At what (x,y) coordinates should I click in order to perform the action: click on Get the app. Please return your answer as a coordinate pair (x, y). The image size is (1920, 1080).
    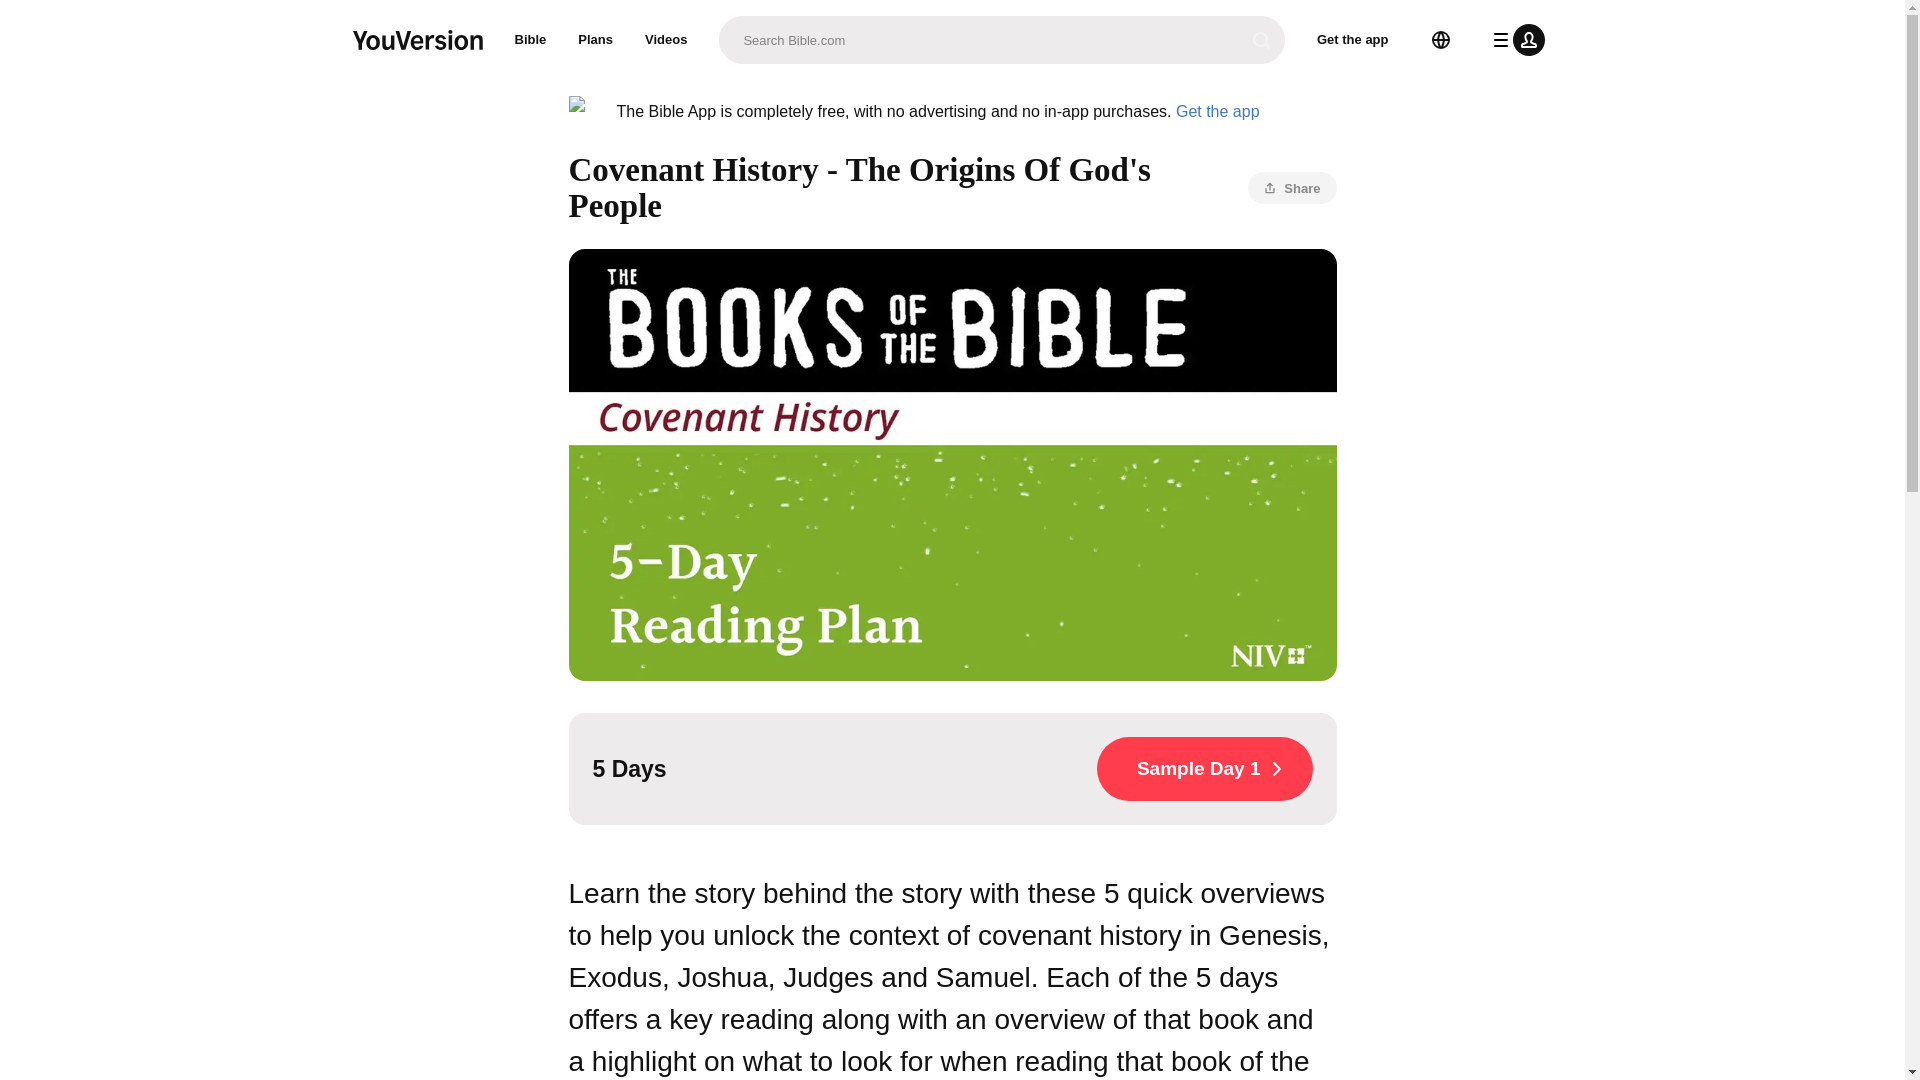
    Looking at the image, I should click on (1353, 40).